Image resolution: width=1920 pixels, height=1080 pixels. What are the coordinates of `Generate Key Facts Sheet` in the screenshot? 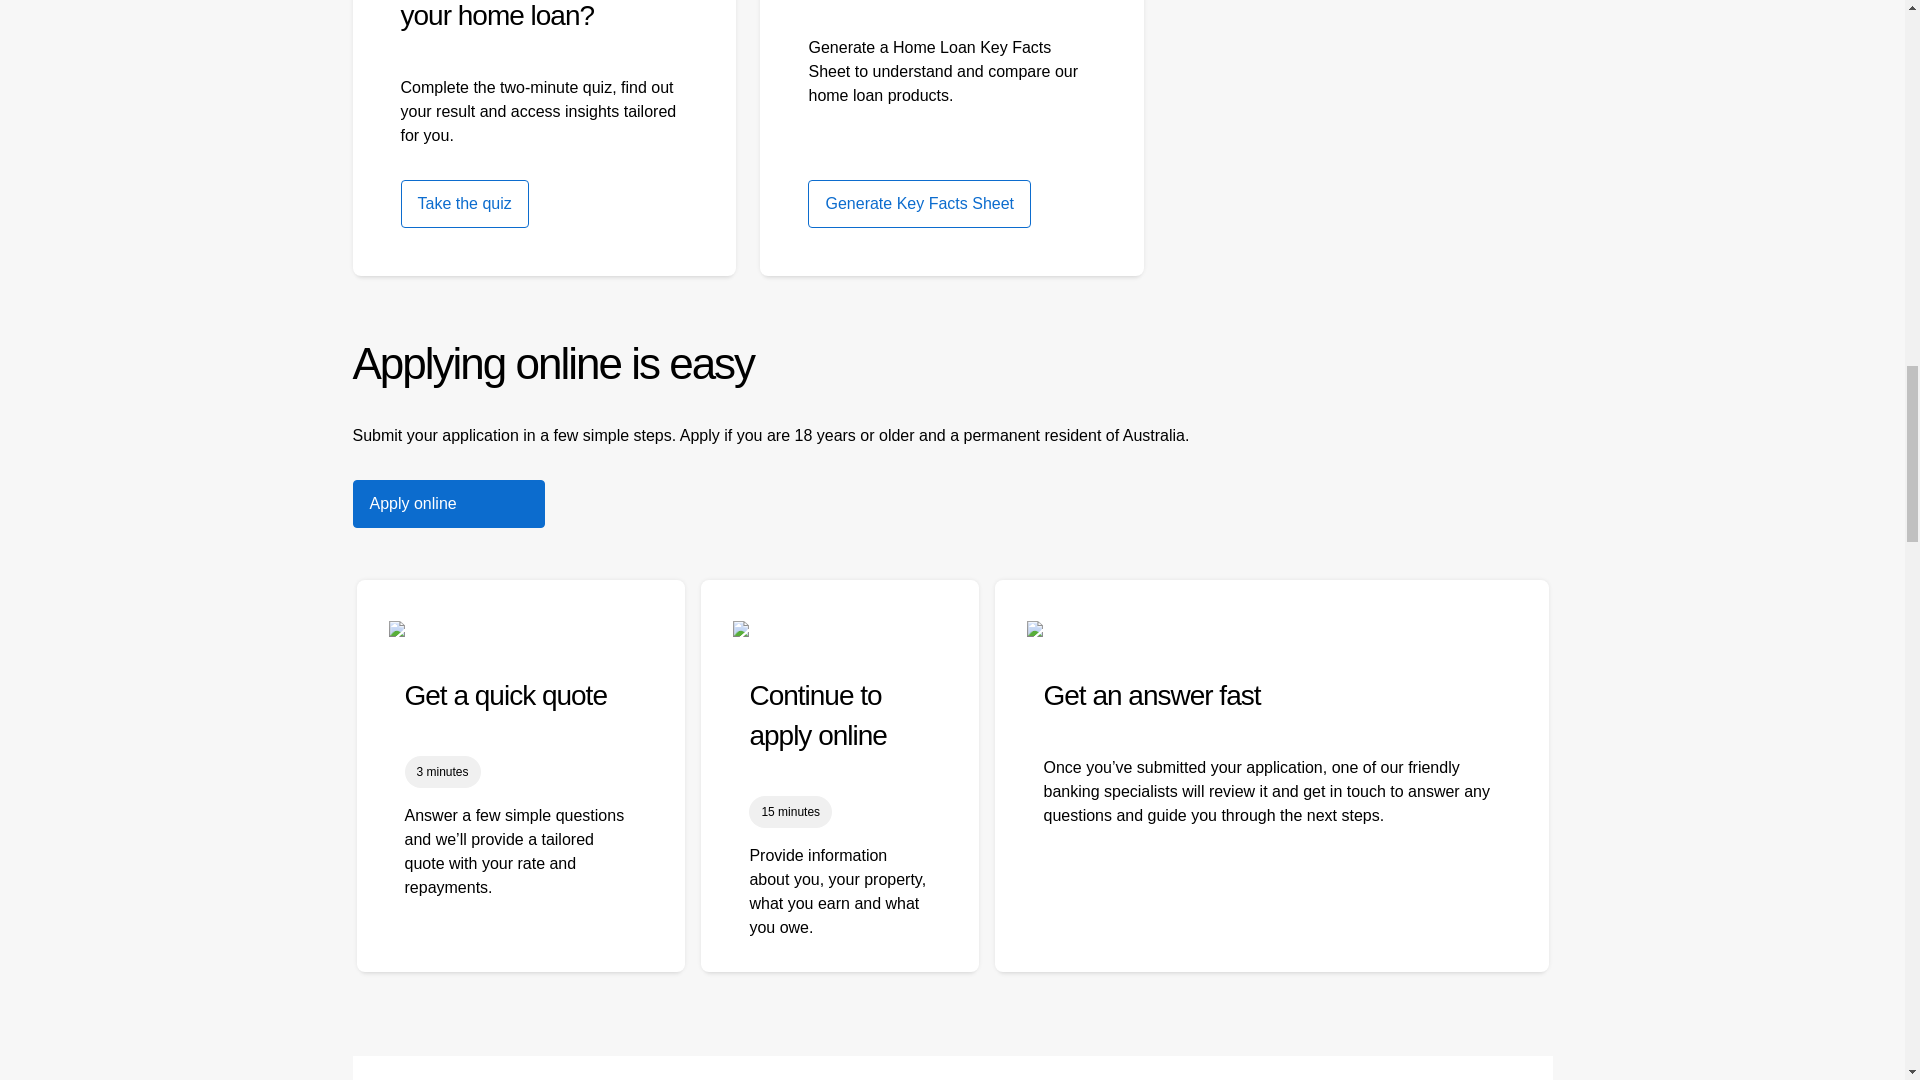 It's located at (920, 204).